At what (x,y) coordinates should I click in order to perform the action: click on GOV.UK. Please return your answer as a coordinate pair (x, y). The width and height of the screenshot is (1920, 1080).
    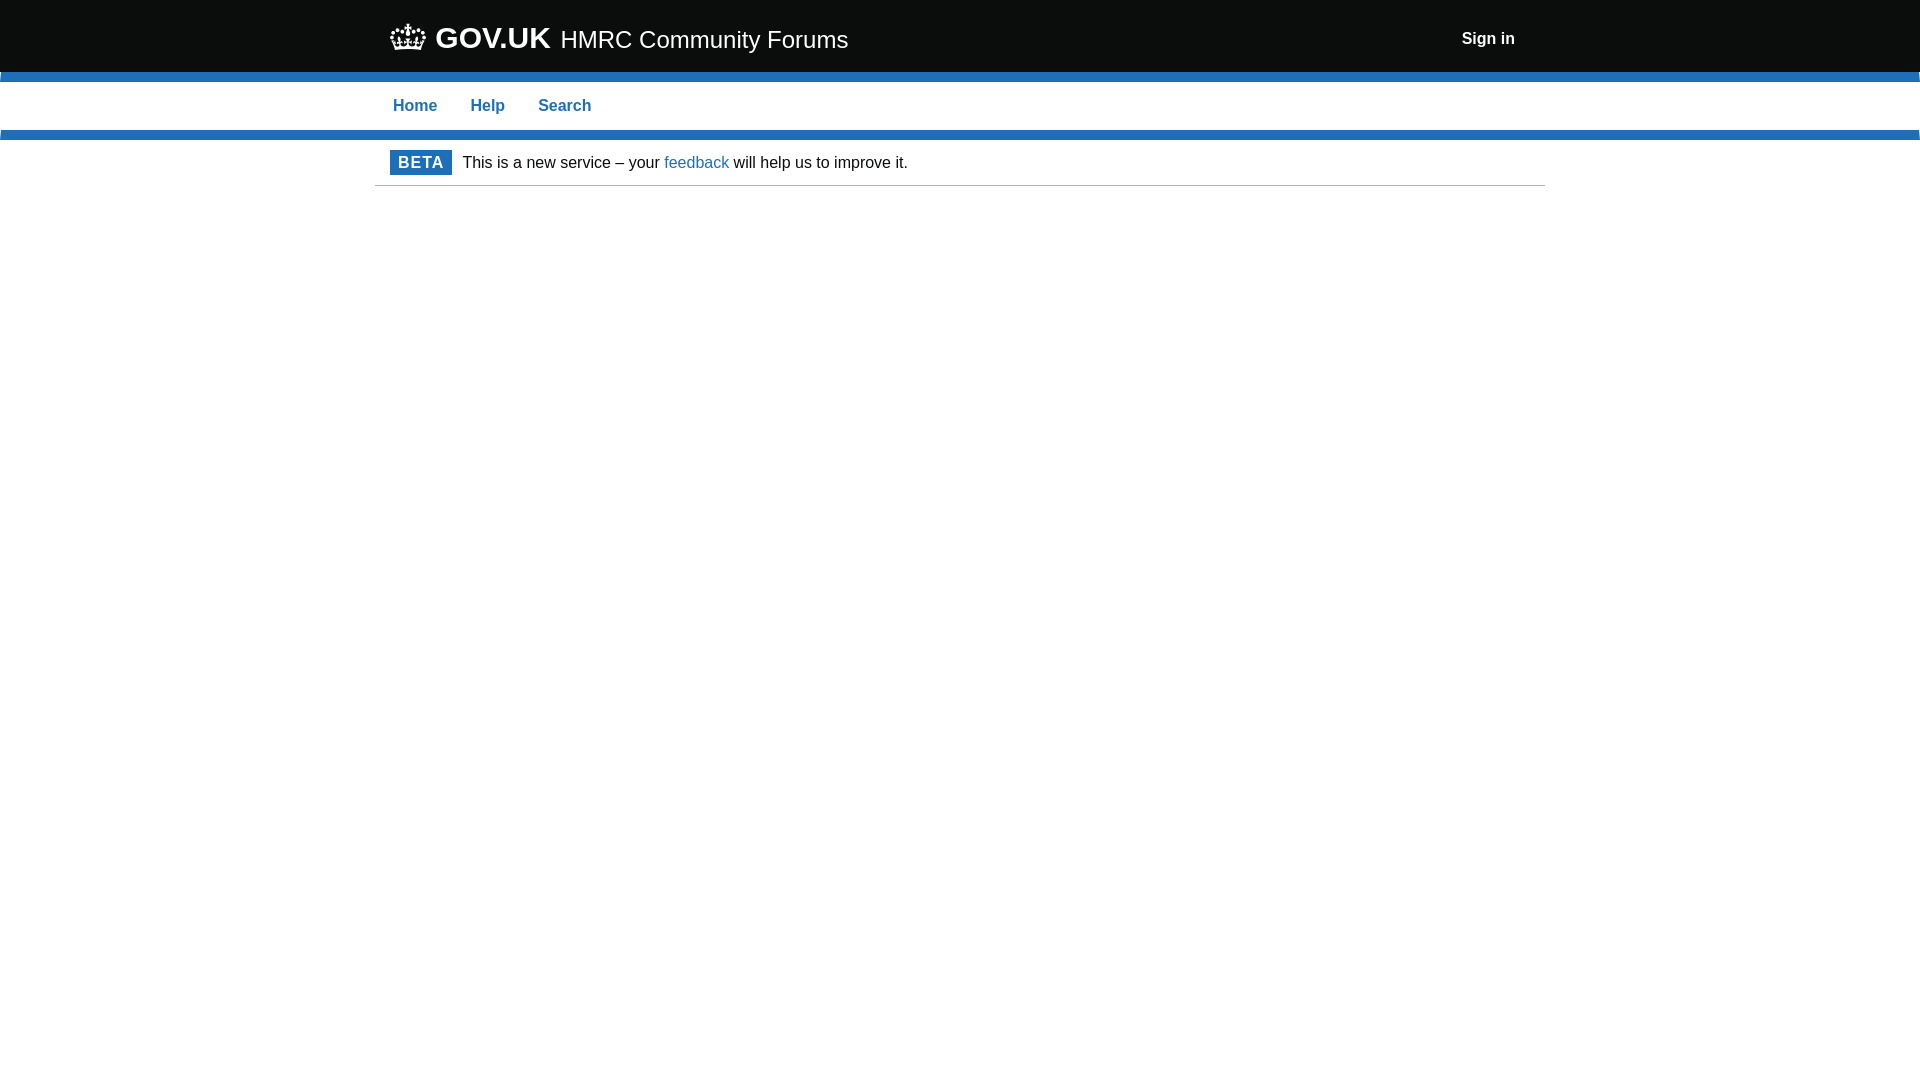
    Looking at the image, I should click on (472, 38).